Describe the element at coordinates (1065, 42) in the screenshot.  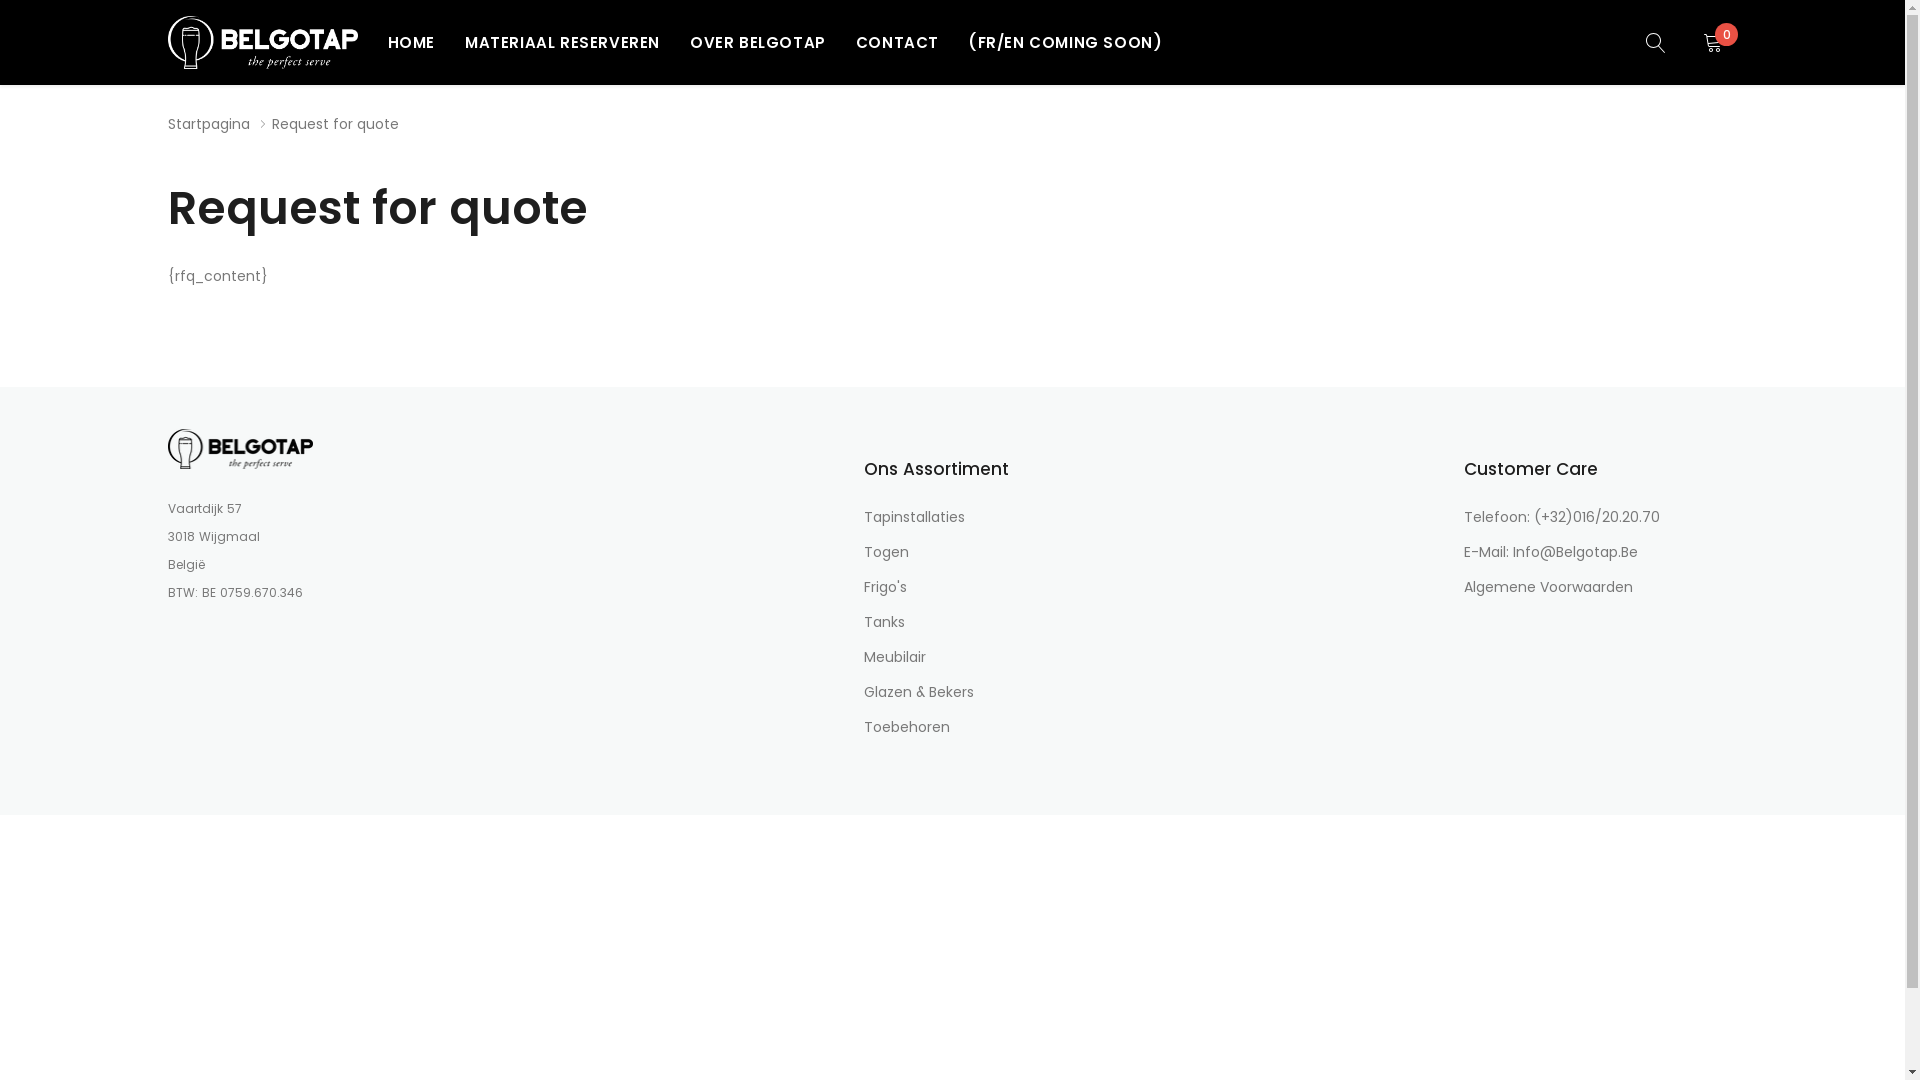
I see `(FR/EN COMING SOON)` at that location.